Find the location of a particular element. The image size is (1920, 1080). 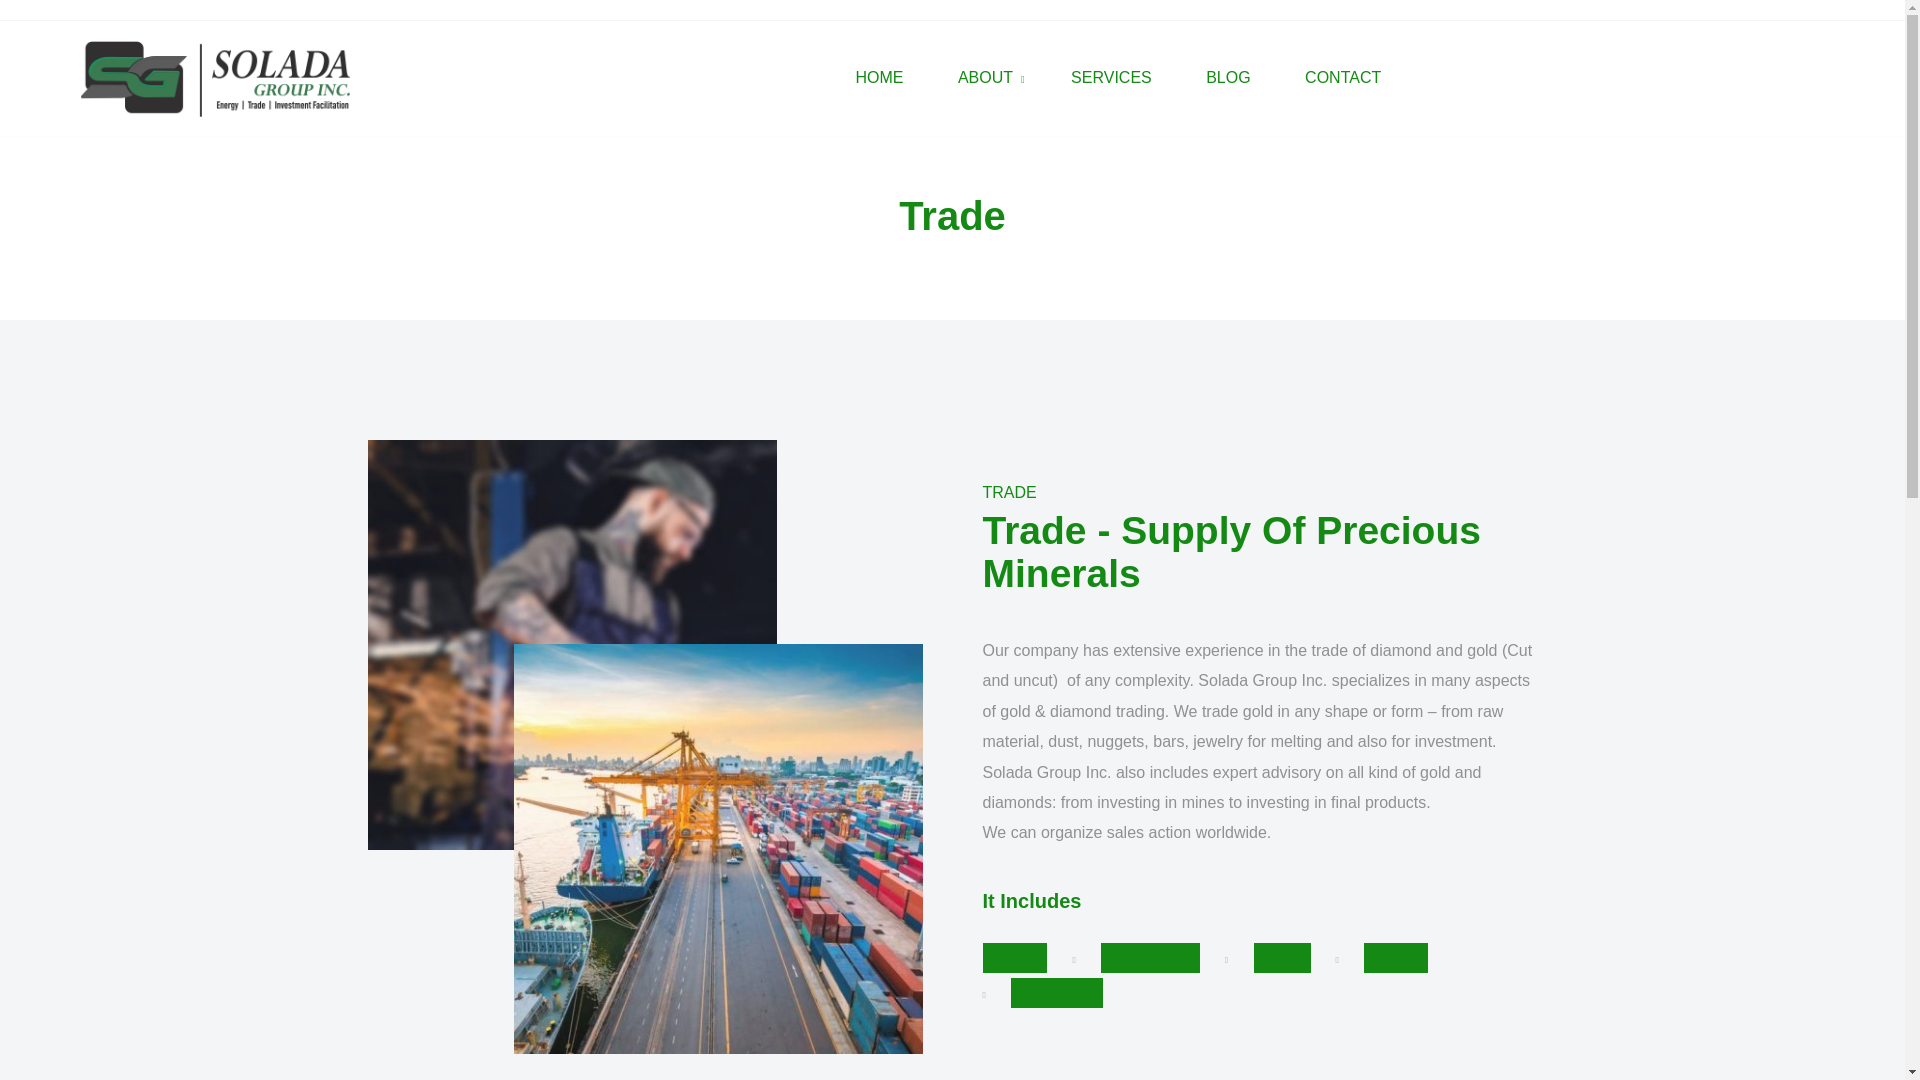

Bar is located at coordinates (1282, 957).